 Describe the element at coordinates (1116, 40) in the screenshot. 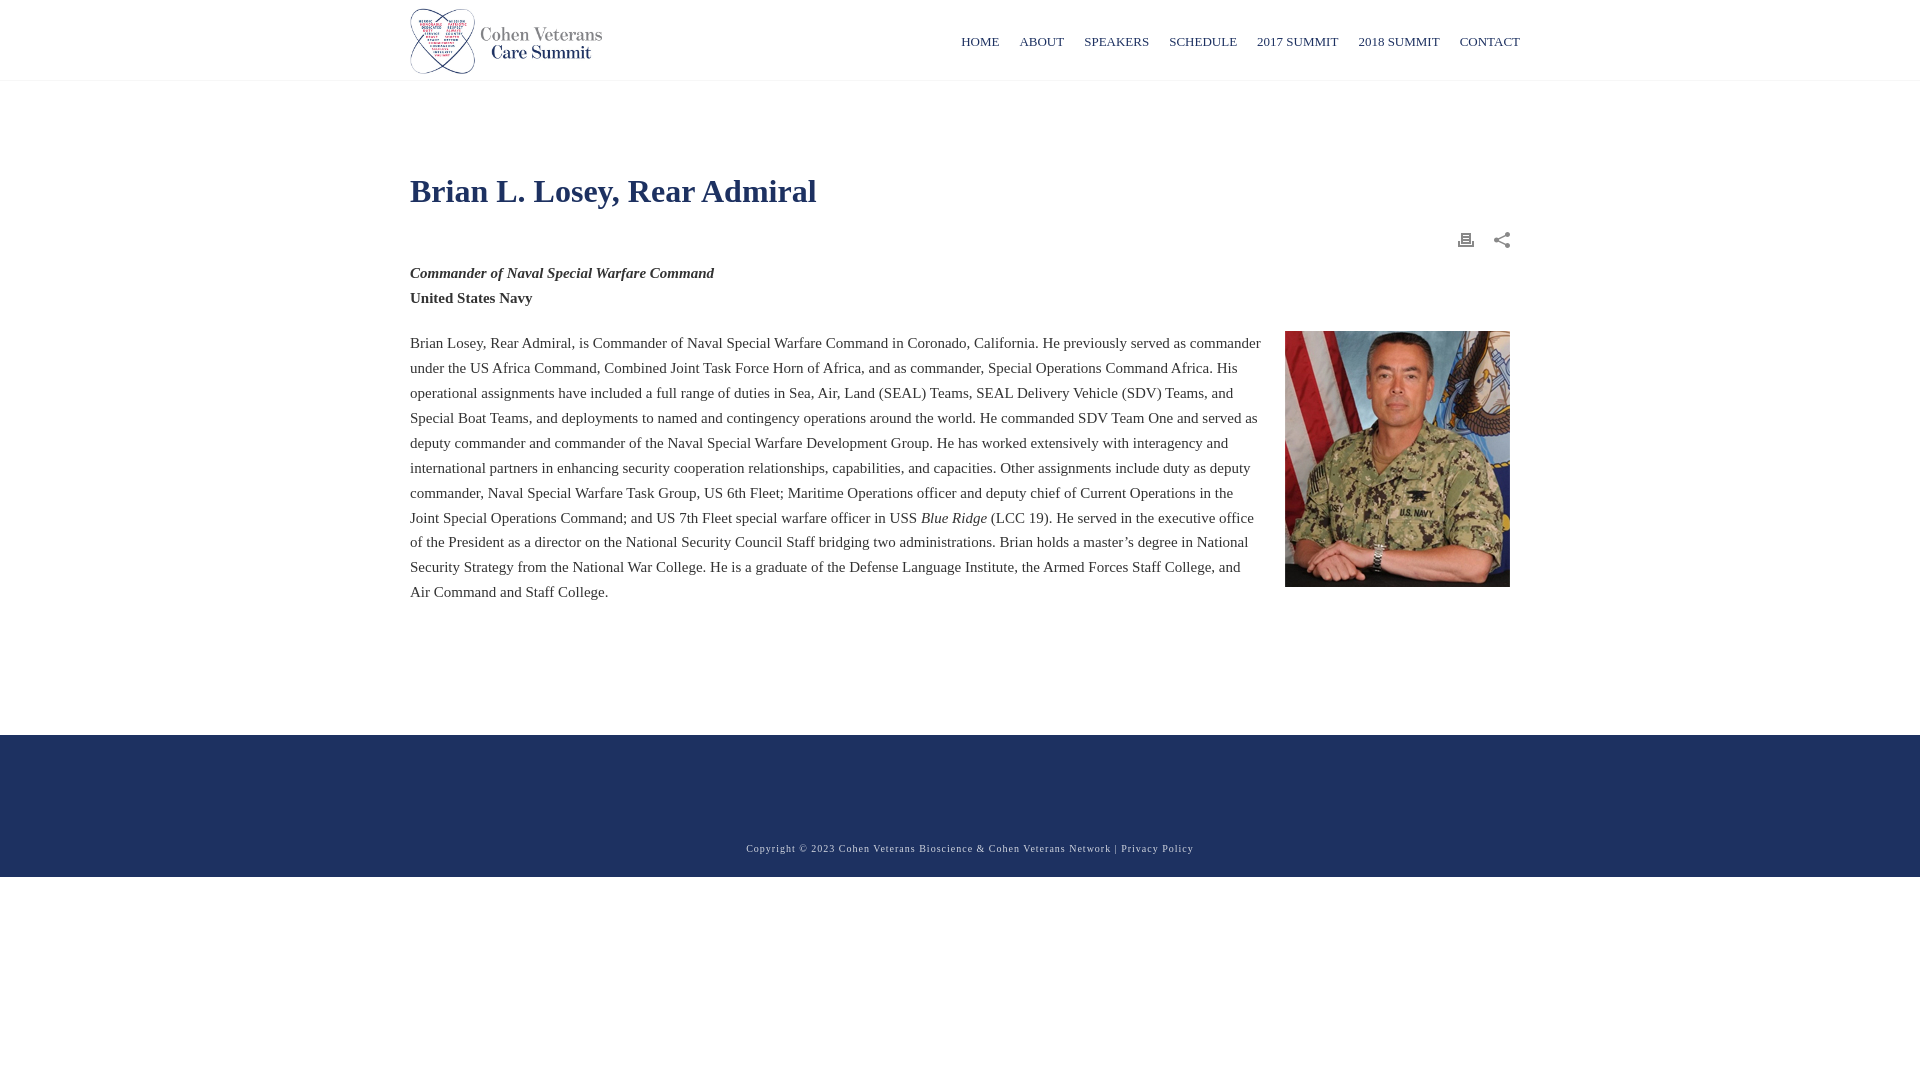

I see `SPEAKERS` at that location.